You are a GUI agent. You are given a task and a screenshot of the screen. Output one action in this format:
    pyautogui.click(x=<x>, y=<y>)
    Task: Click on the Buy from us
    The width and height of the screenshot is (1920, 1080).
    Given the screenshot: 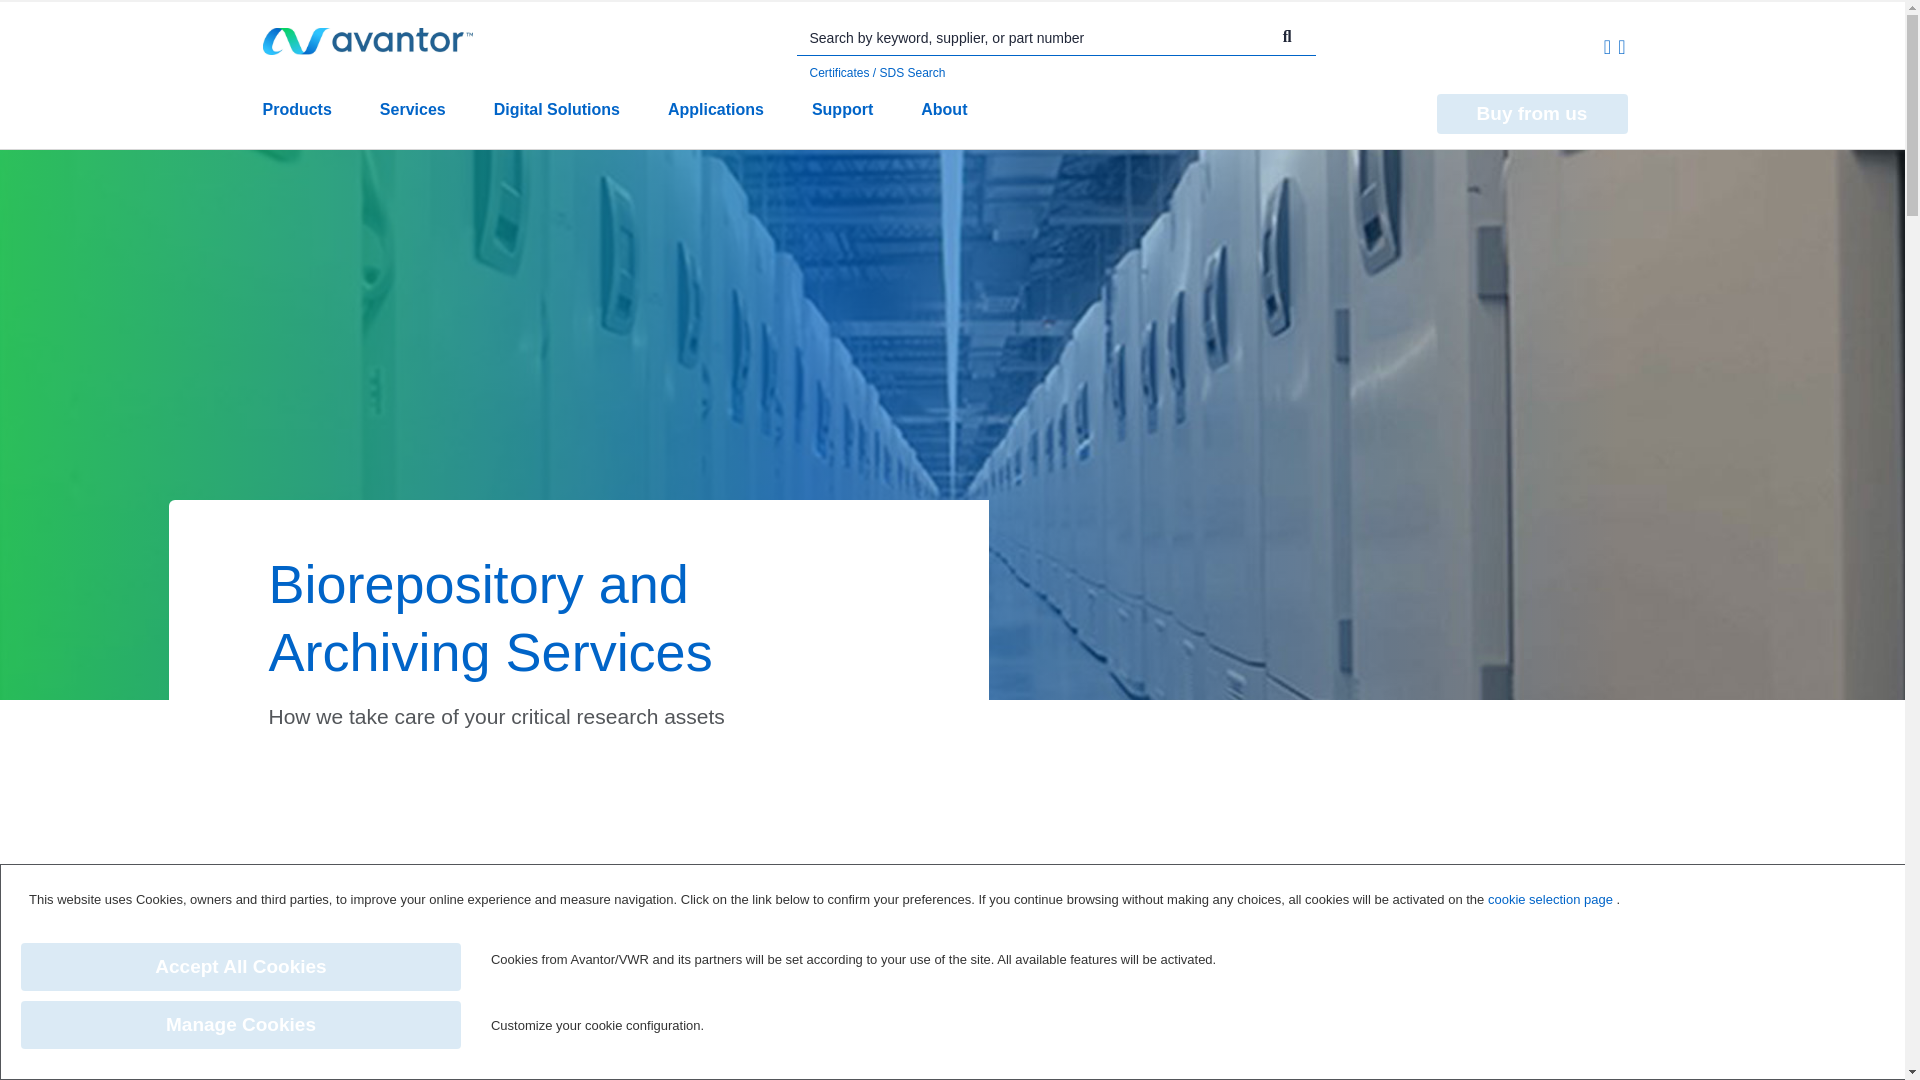 What is the action you would take?
    pyautogui.click(x=1531, y=113)
    